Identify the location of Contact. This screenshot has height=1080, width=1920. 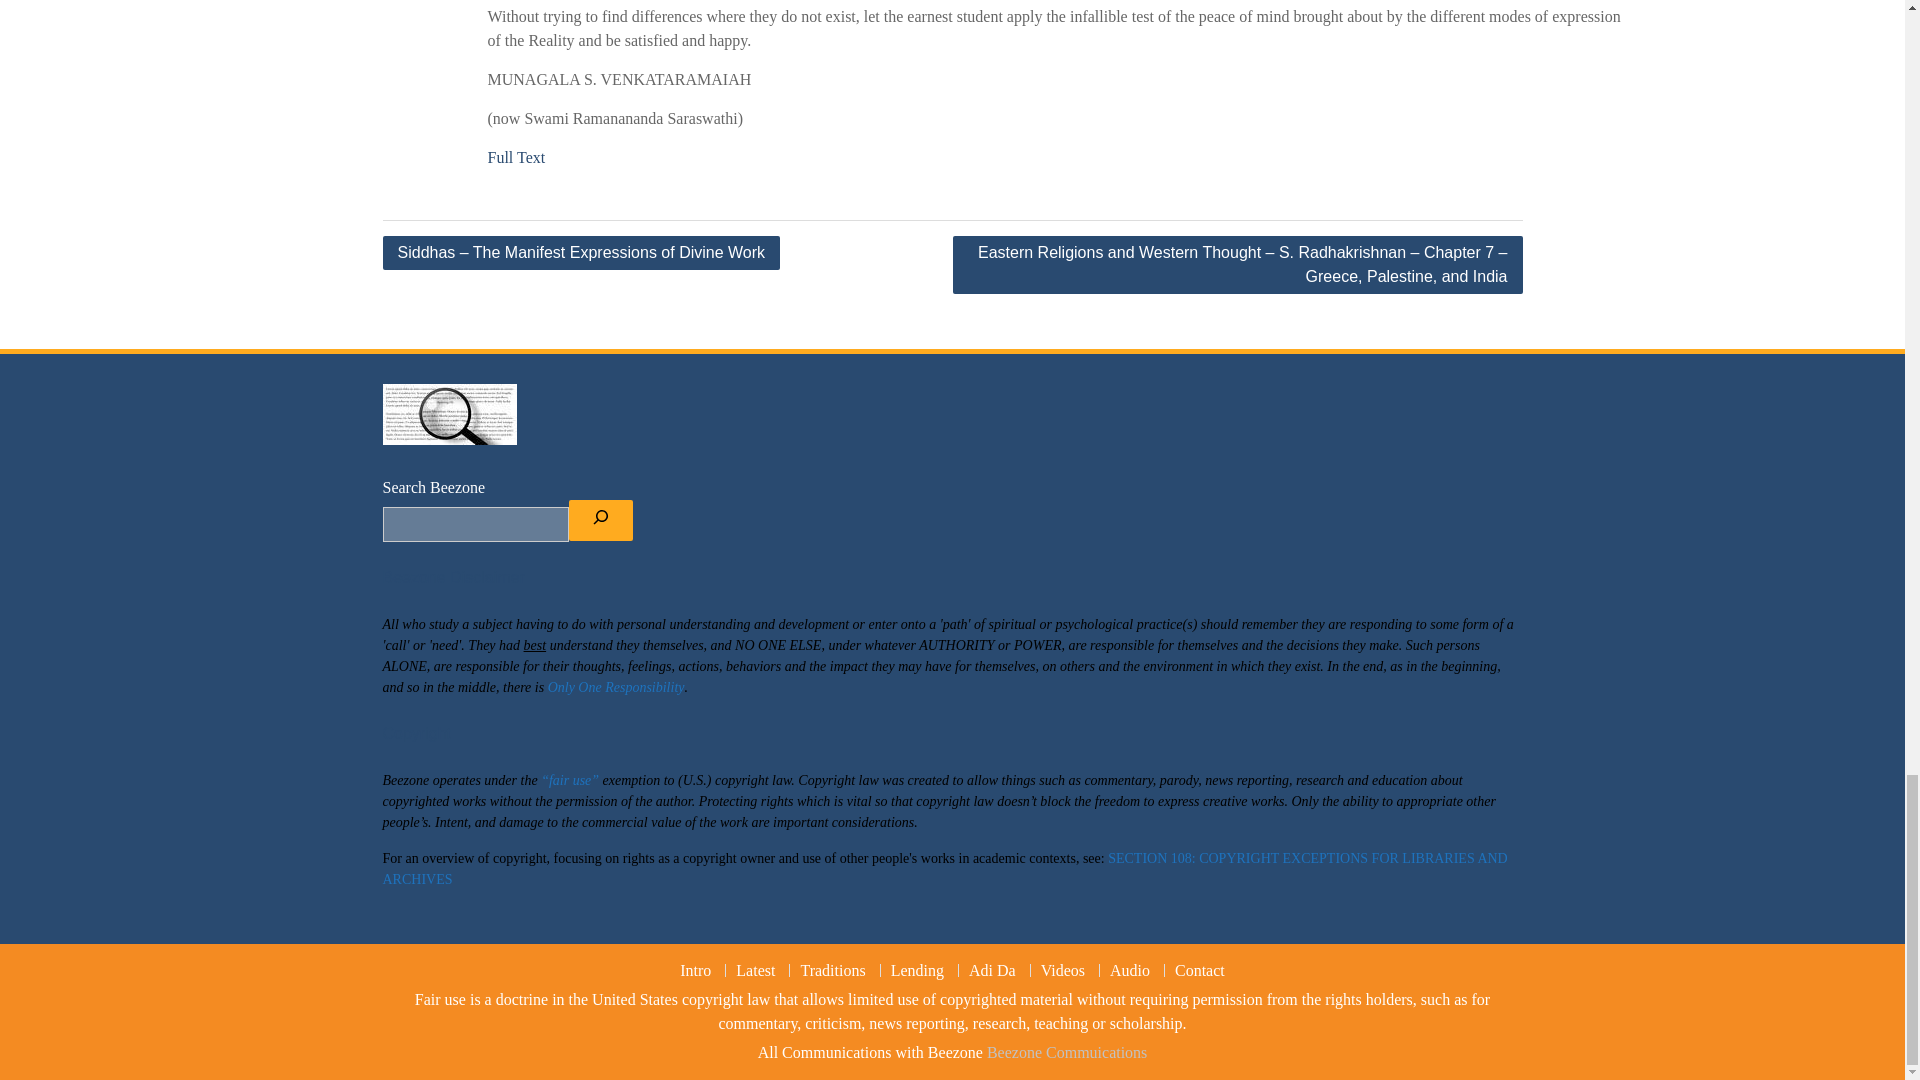
(1198, 970).